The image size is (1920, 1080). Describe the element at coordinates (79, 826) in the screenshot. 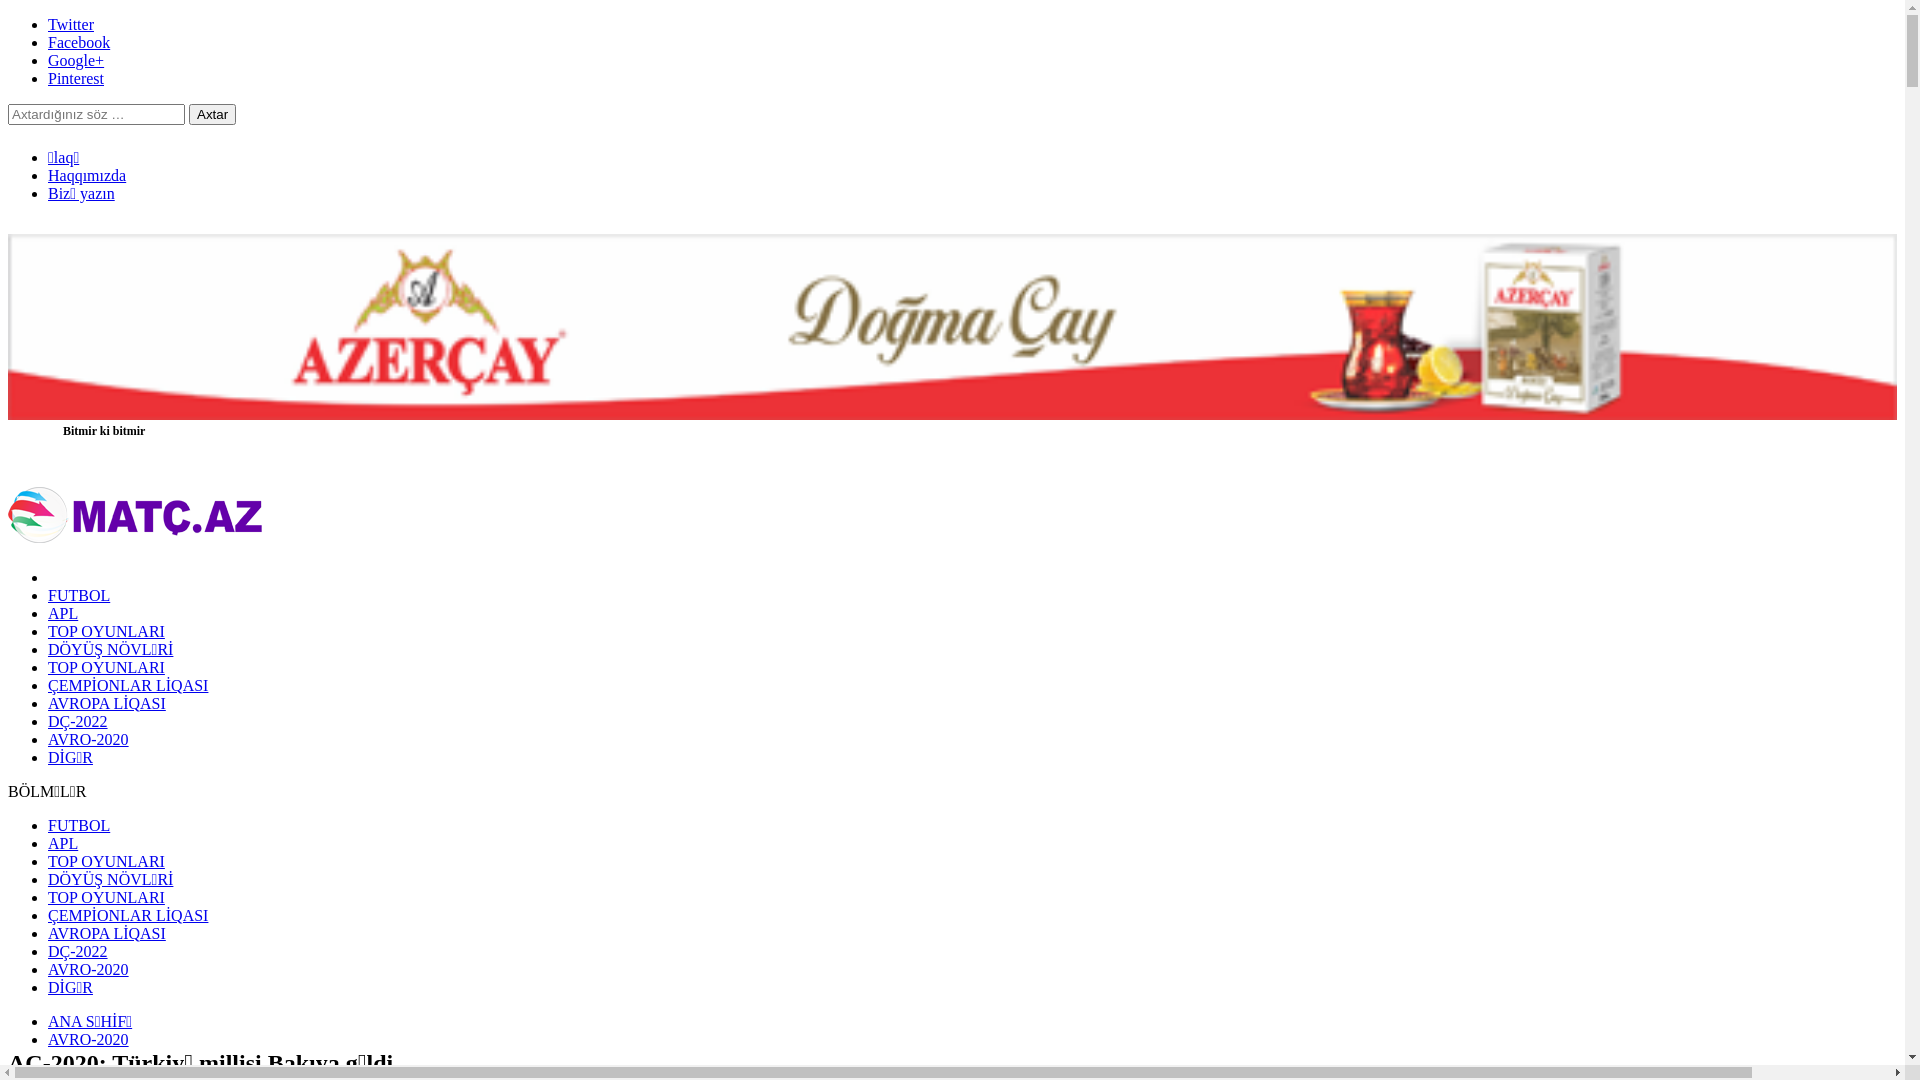

I see `FUTBOL` at that location.